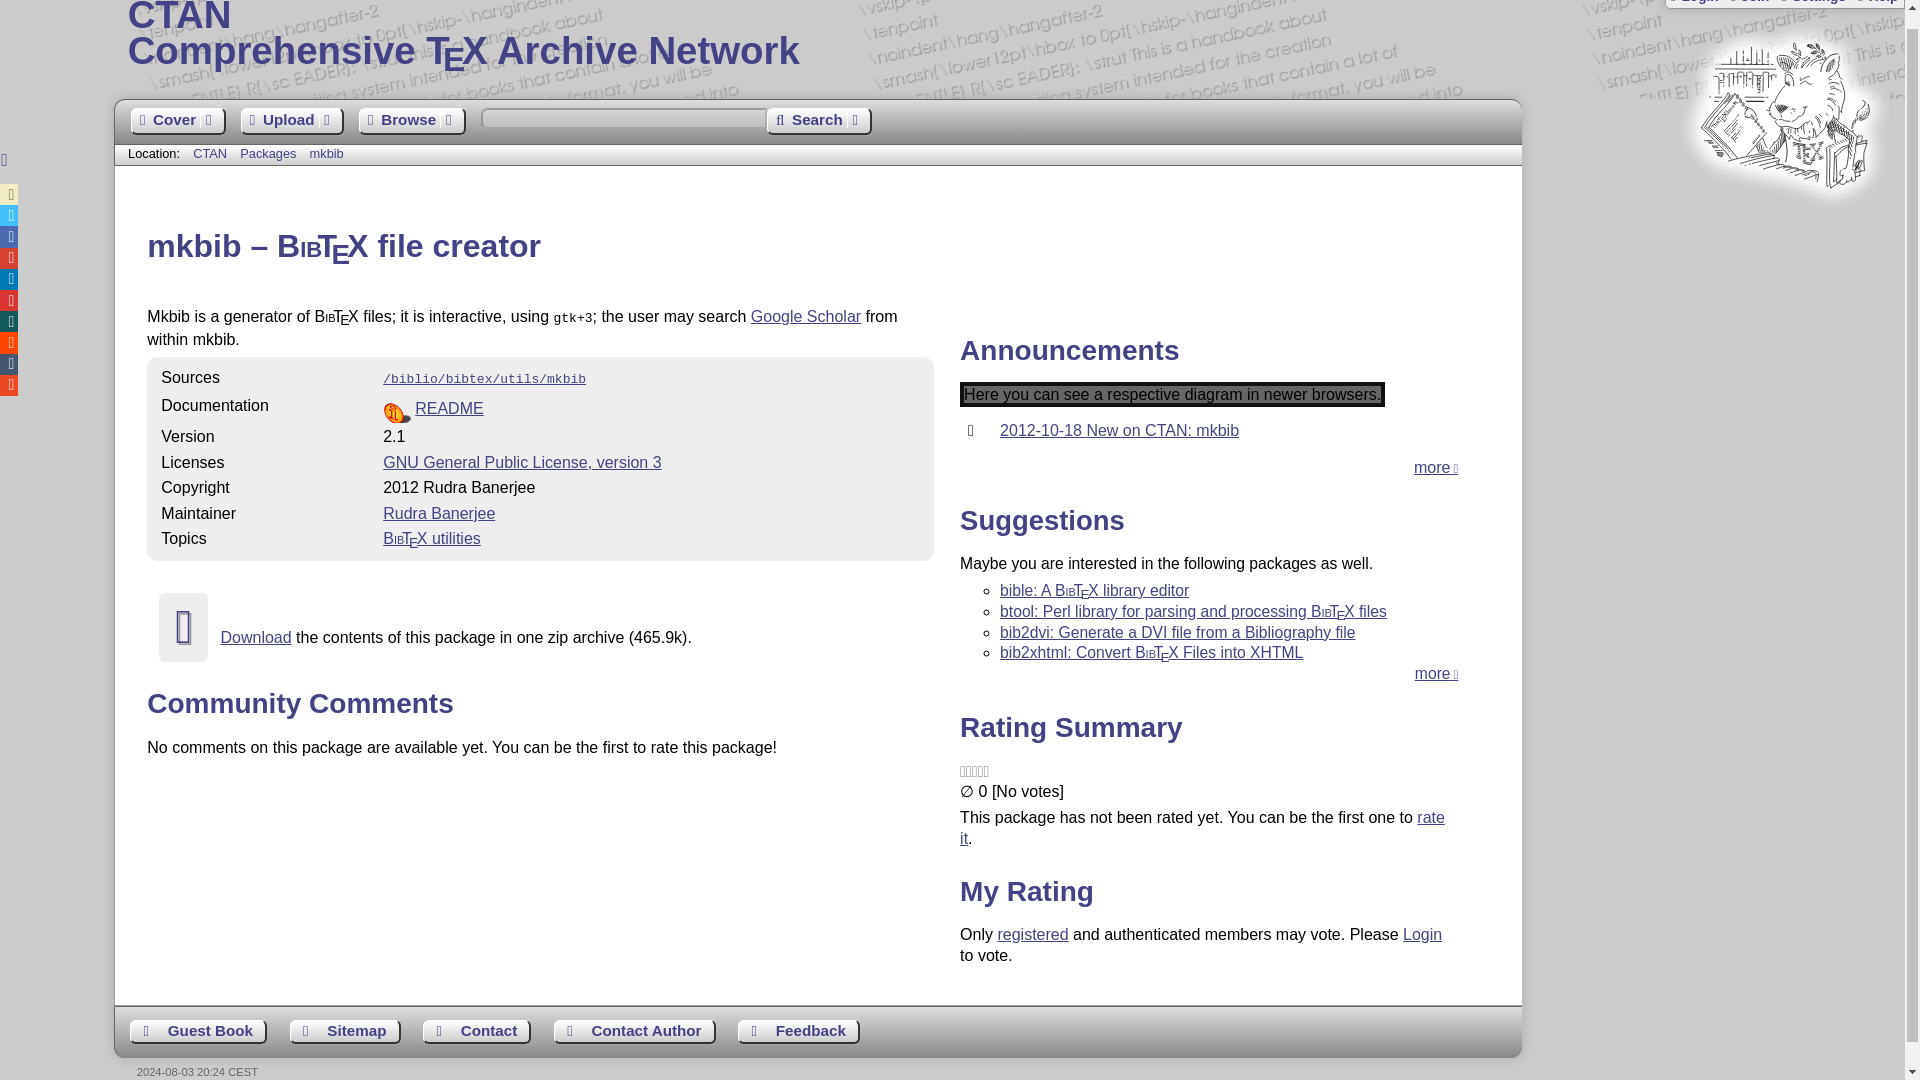 This screenshot has height=1080, width=1920. Describe the element at coordinates (270, 152) in the screenshot. I see `Packages` at that location.